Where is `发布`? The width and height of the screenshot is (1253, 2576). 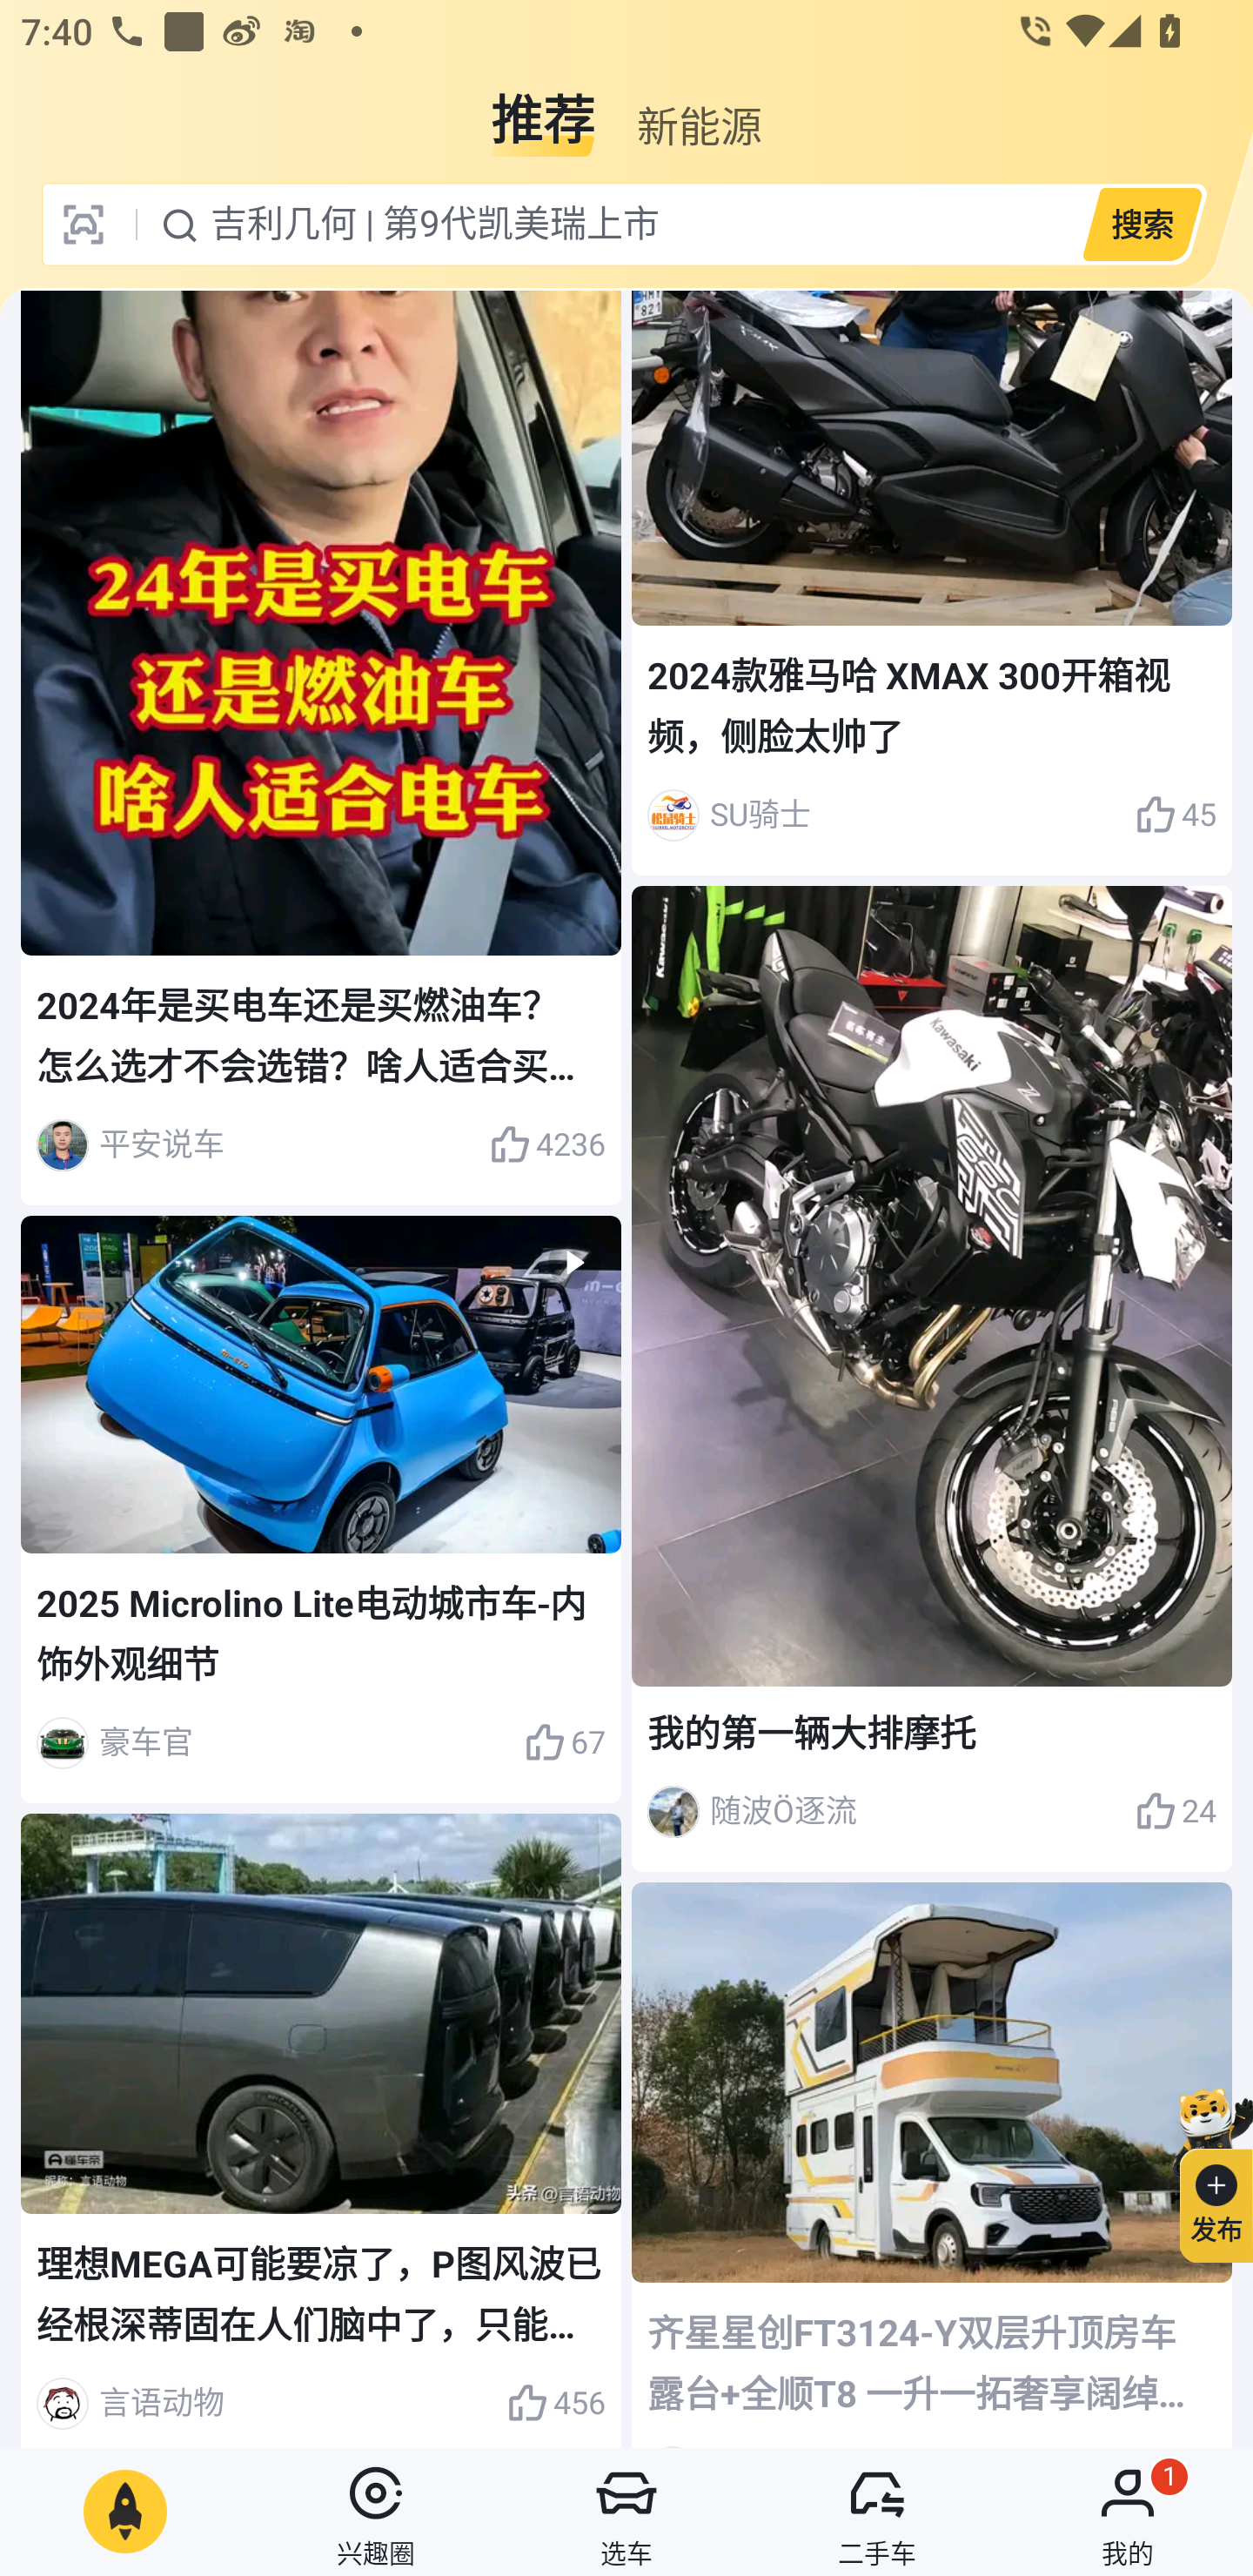
发布 is located at coordinates (1203, 2170).